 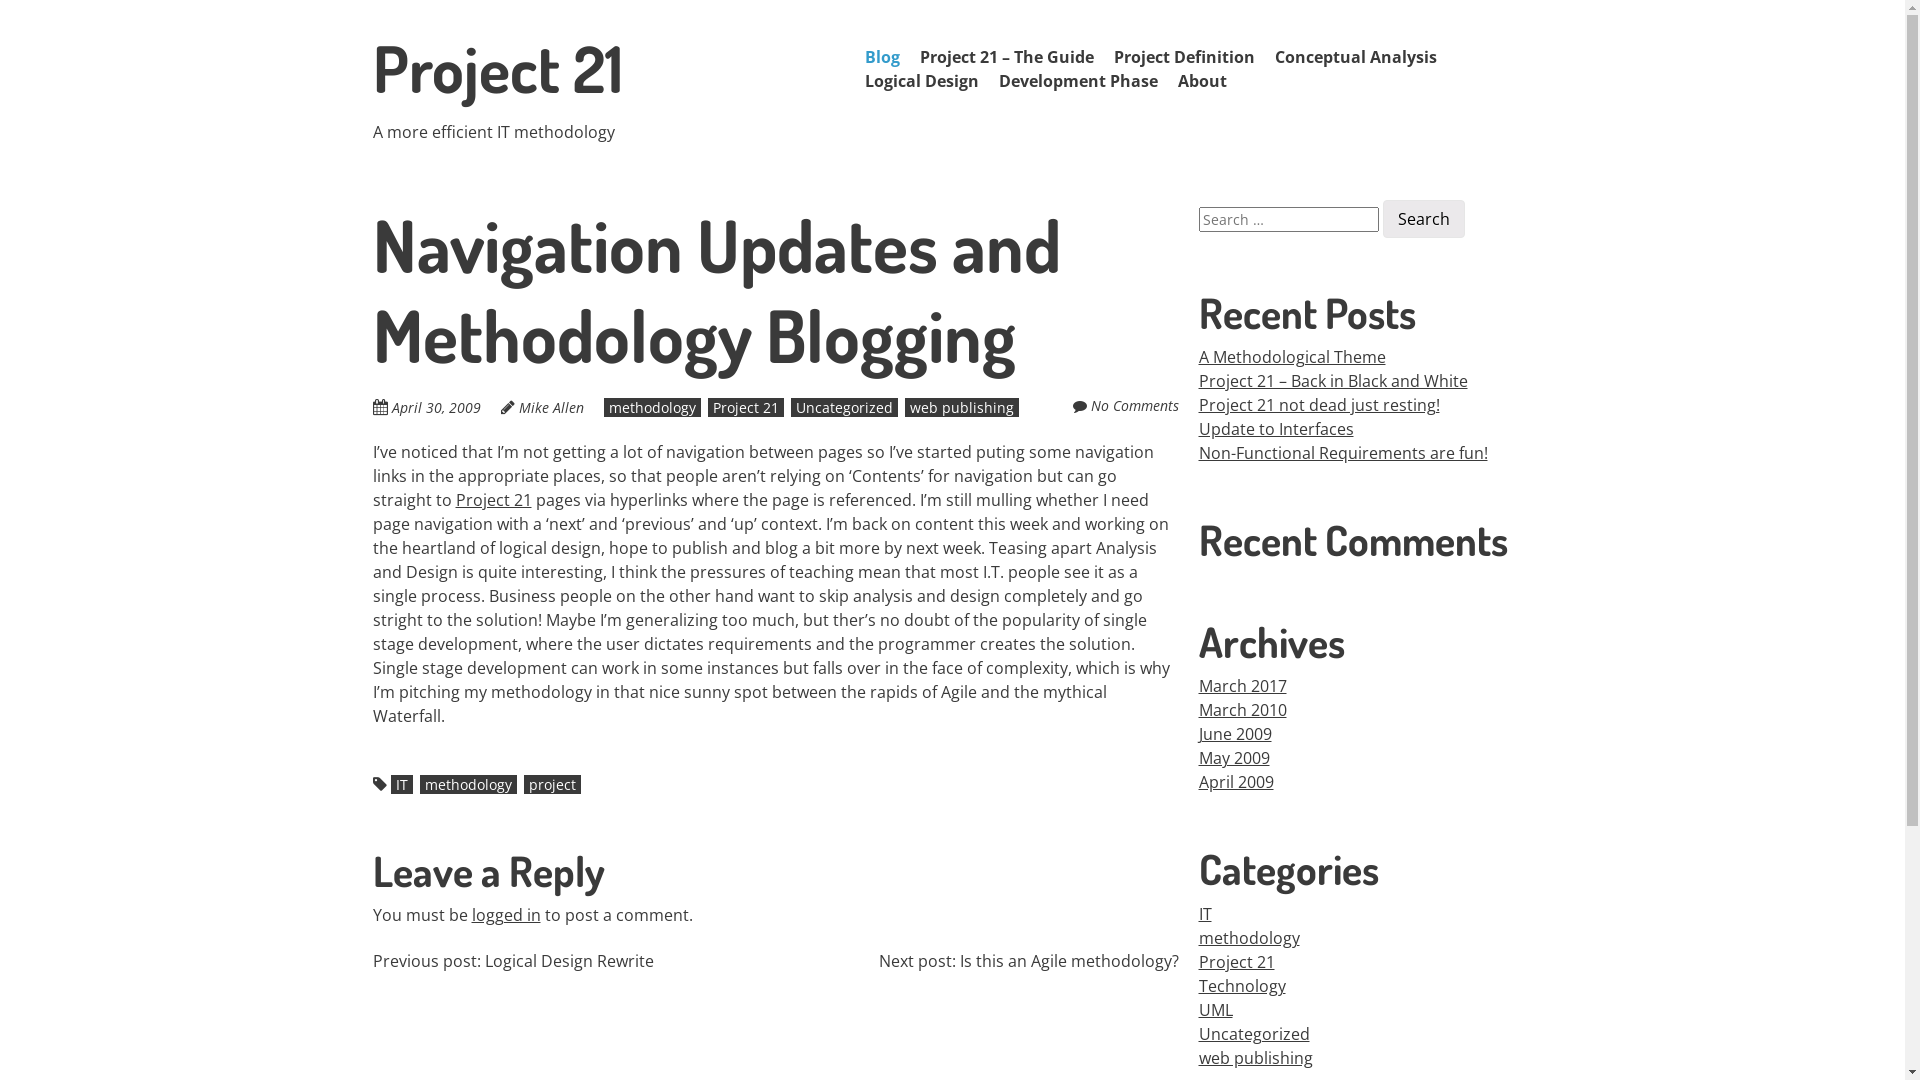 What do you see at coordinates (1236, 962) in the screenshot?
I see `Project 21` at bounding box center [1236, 962].